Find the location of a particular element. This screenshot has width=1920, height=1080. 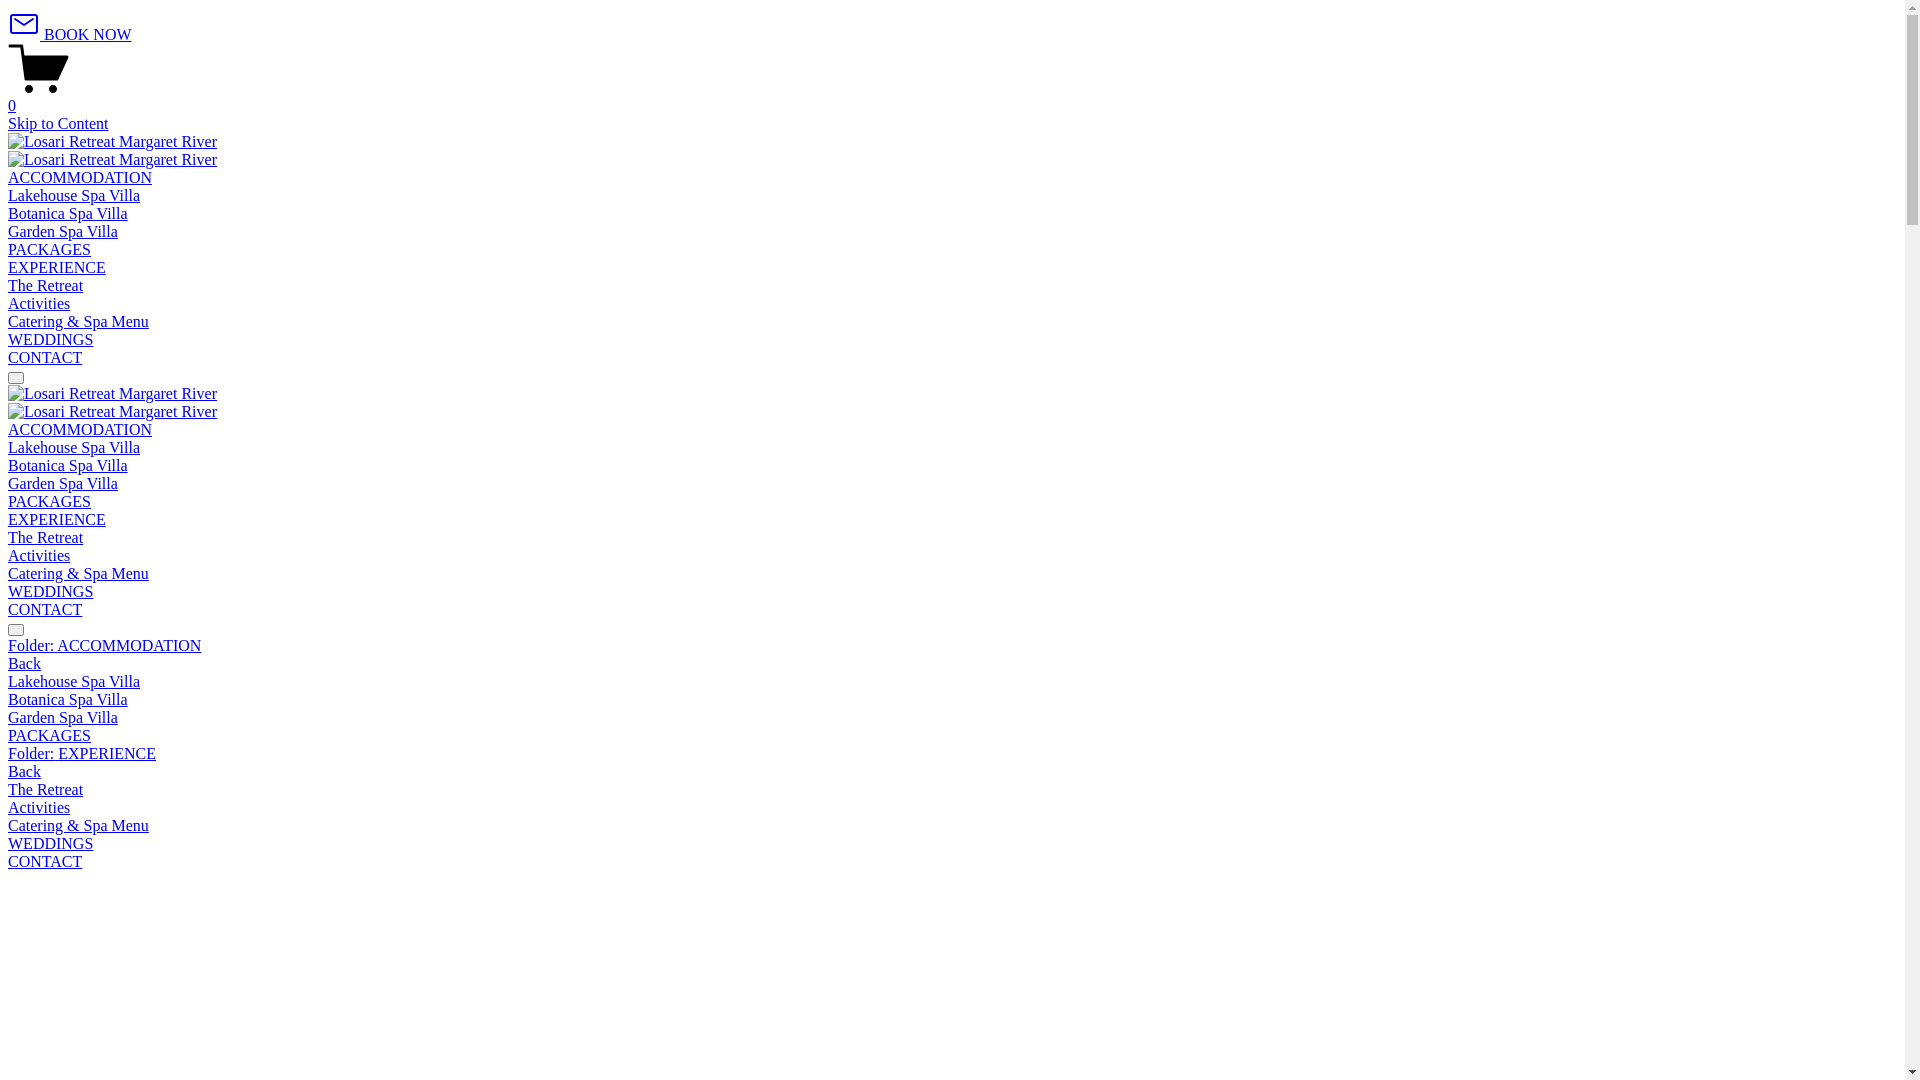

The Retreat is located at coordinates (46, 286).